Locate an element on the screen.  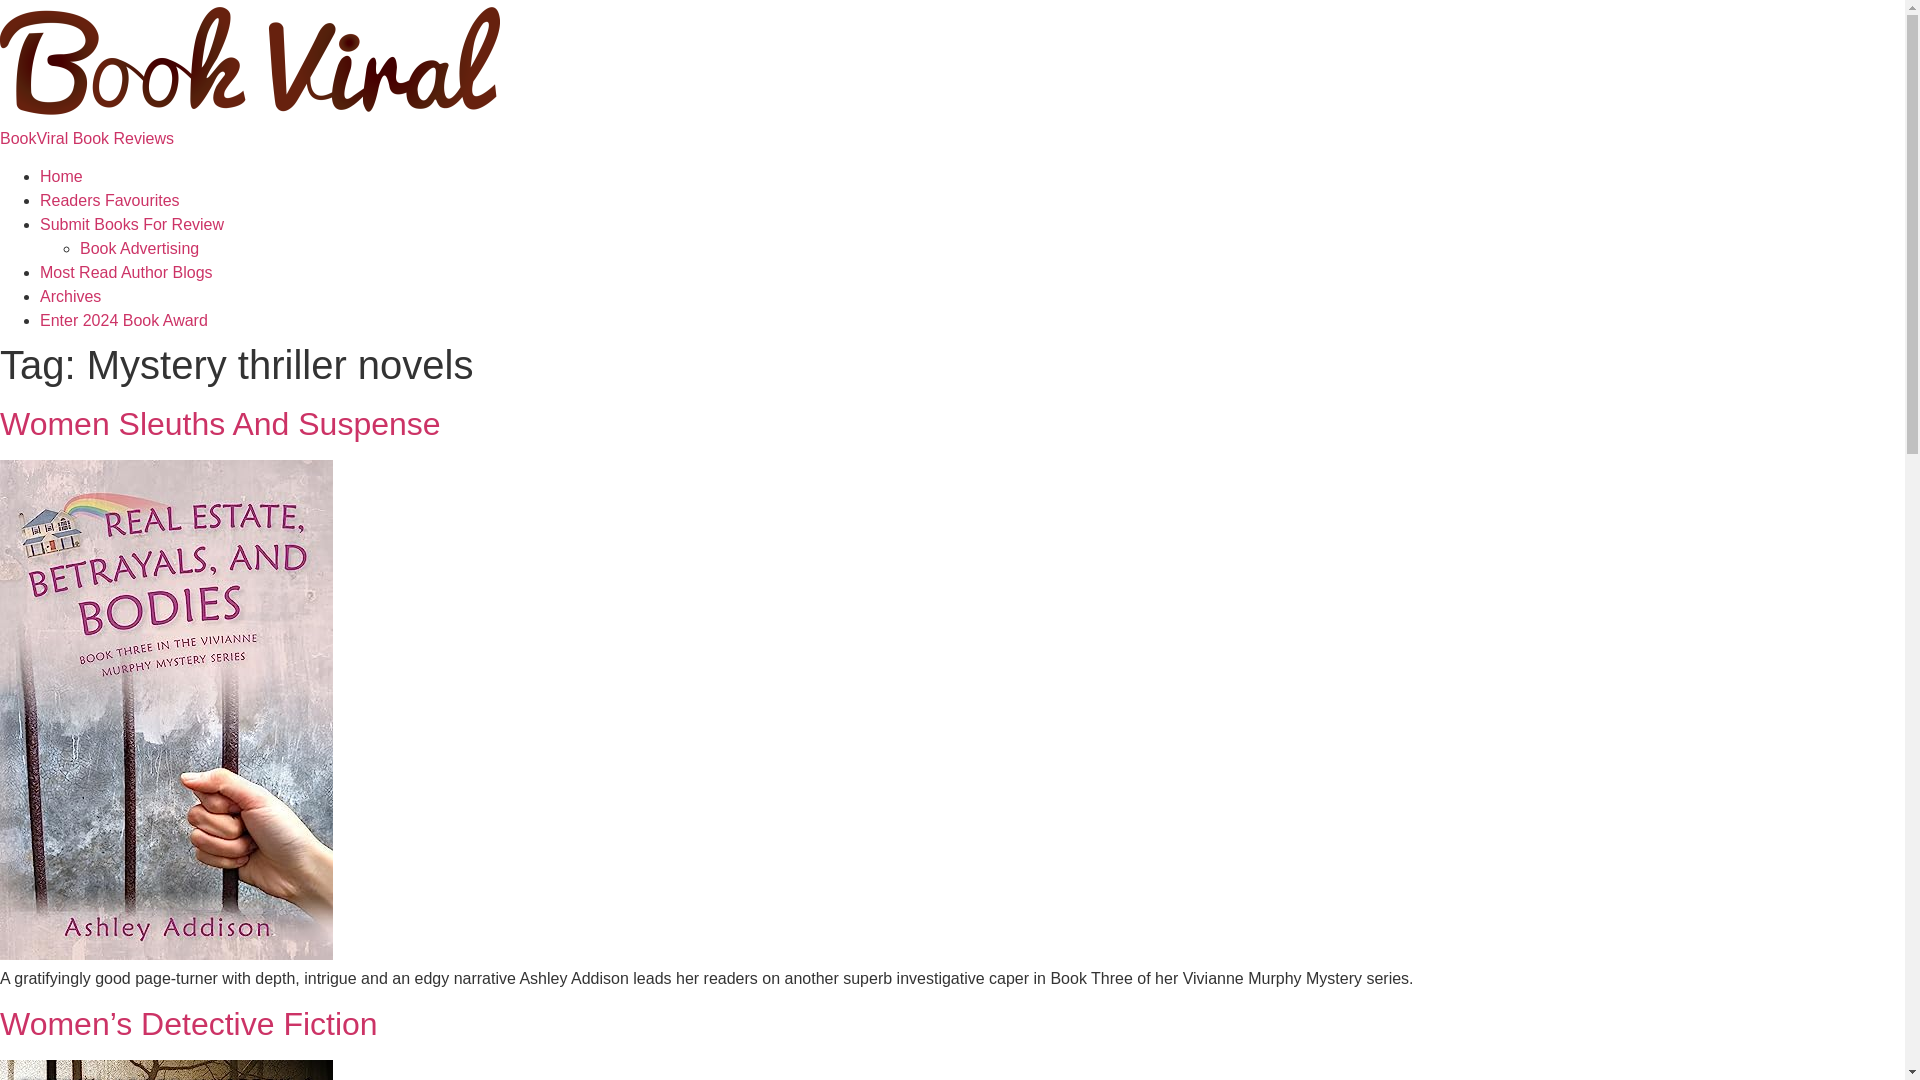
Readers Favourites is located at coordinates (110, 200).